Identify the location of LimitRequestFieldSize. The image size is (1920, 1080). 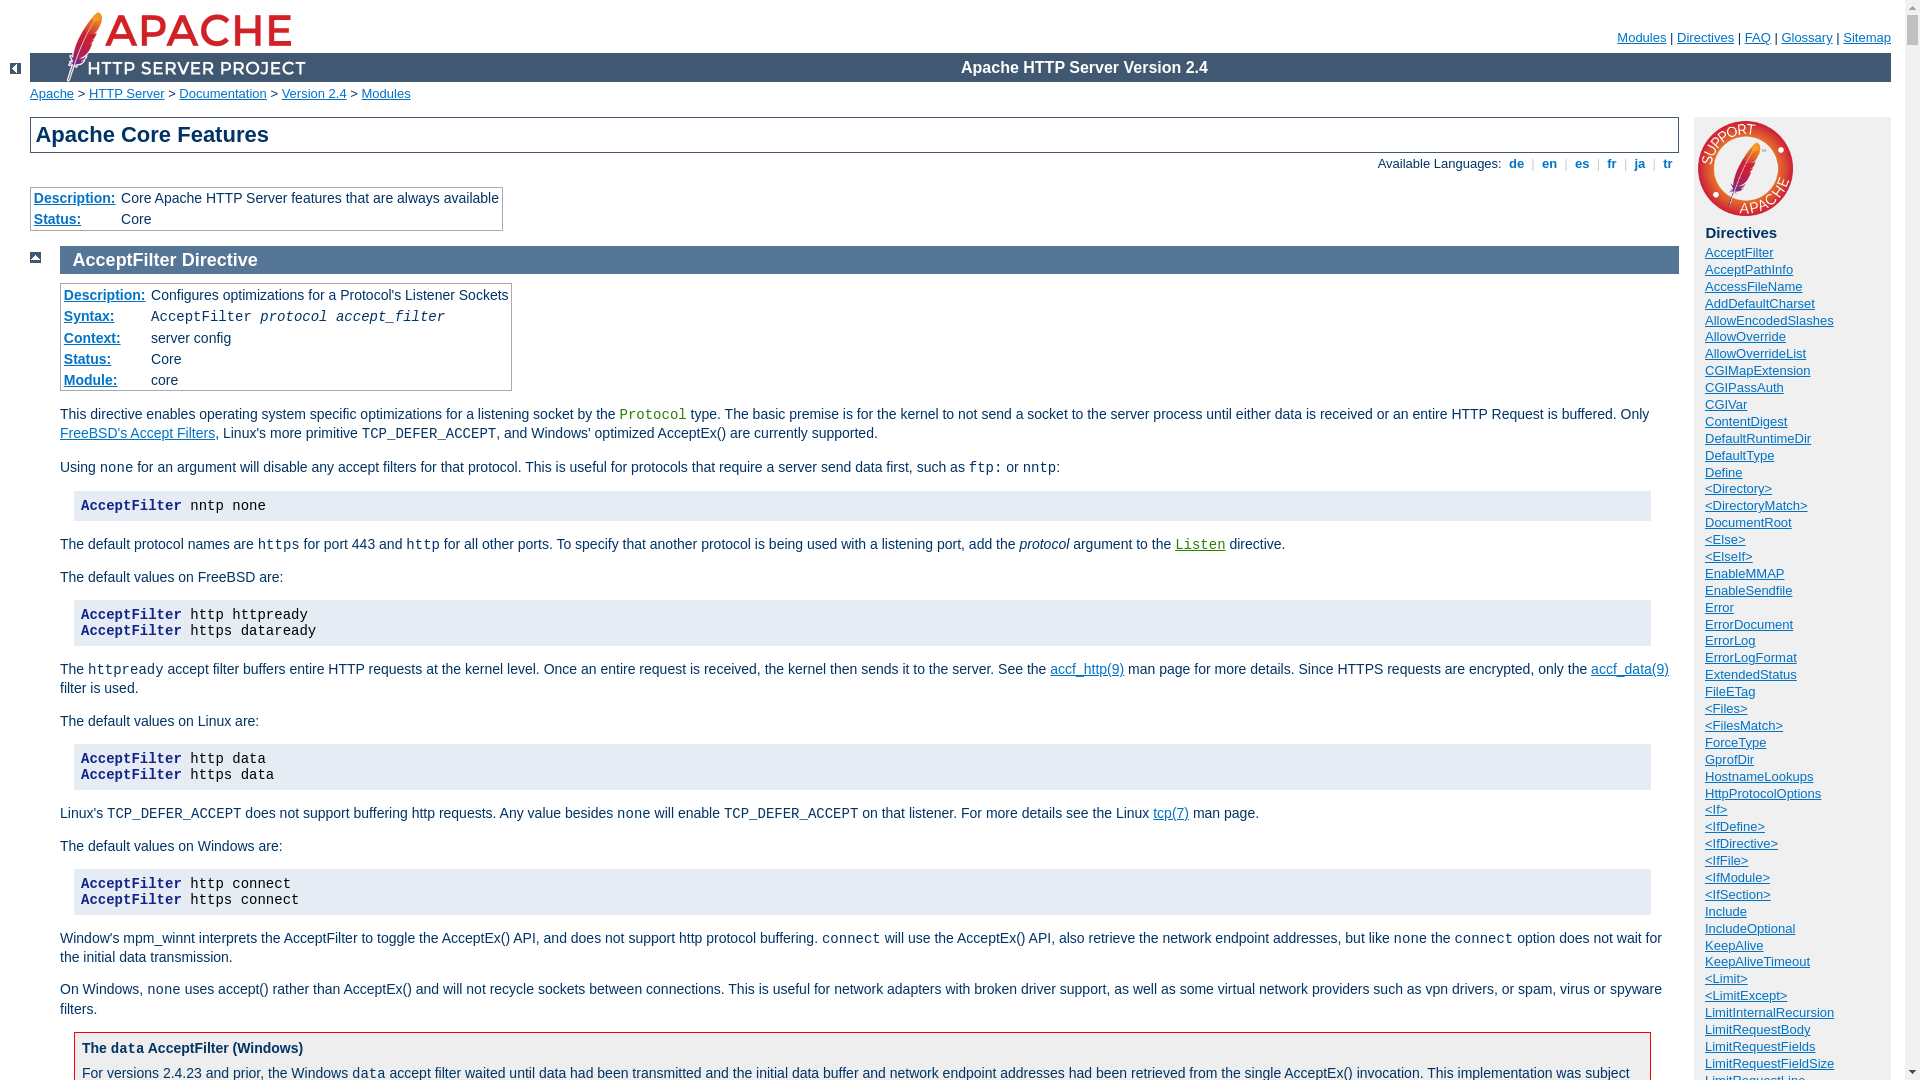
(1770, 1064).